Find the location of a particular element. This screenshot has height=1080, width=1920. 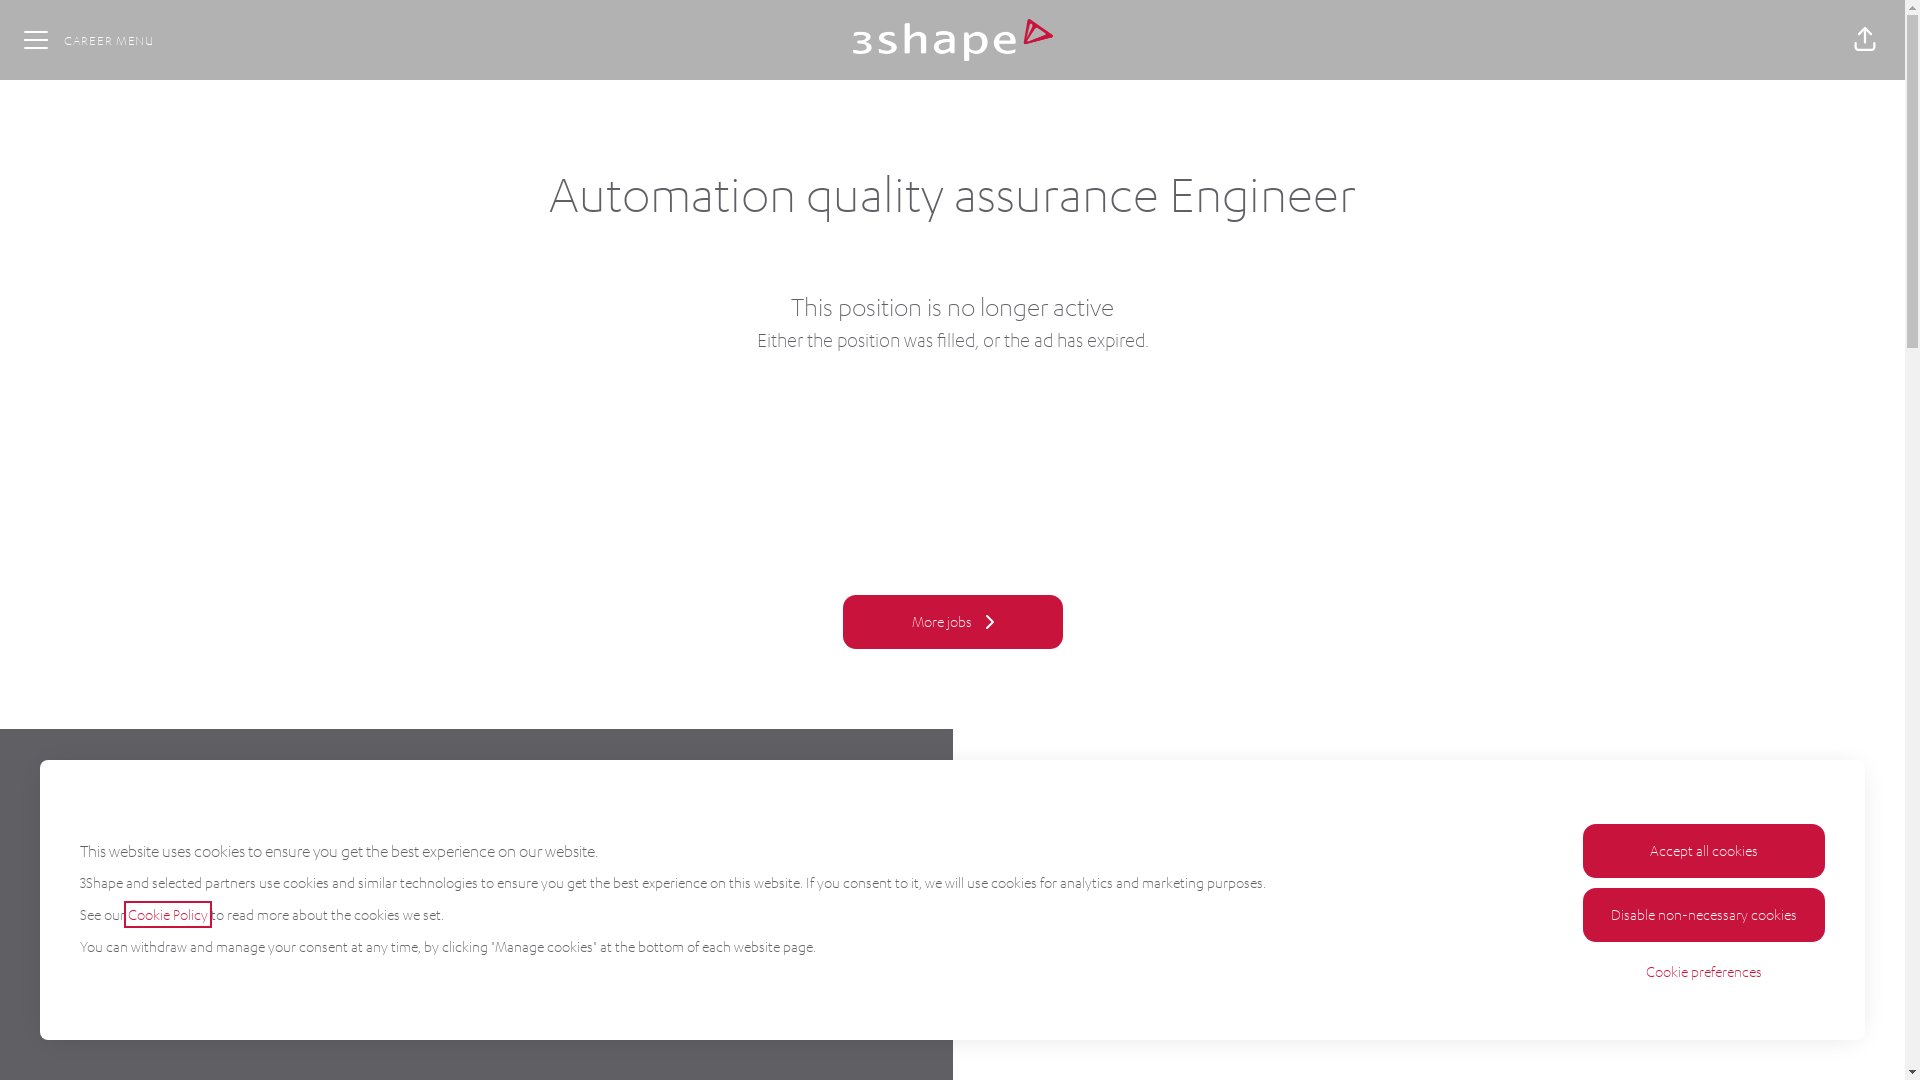

Accept all cookies is located at coordinates (1704, 851).